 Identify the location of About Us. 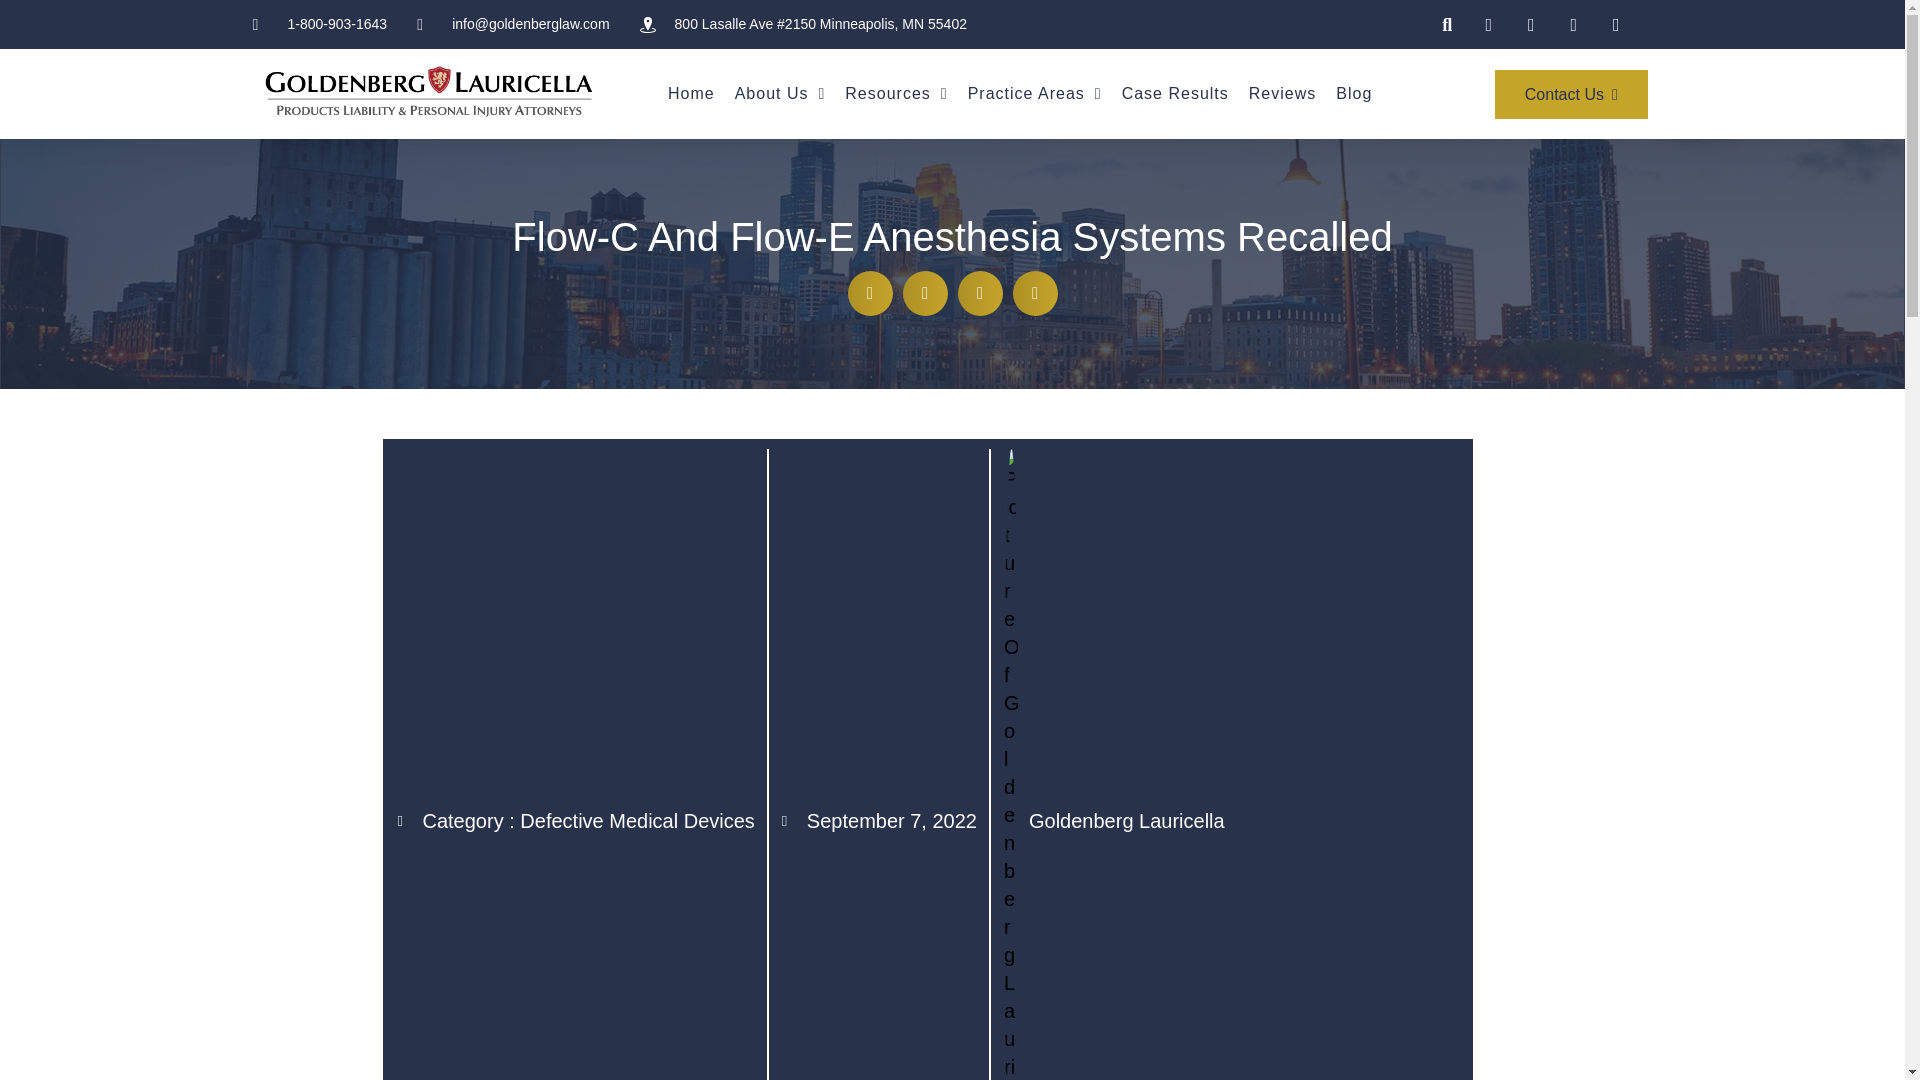
(780, 94).